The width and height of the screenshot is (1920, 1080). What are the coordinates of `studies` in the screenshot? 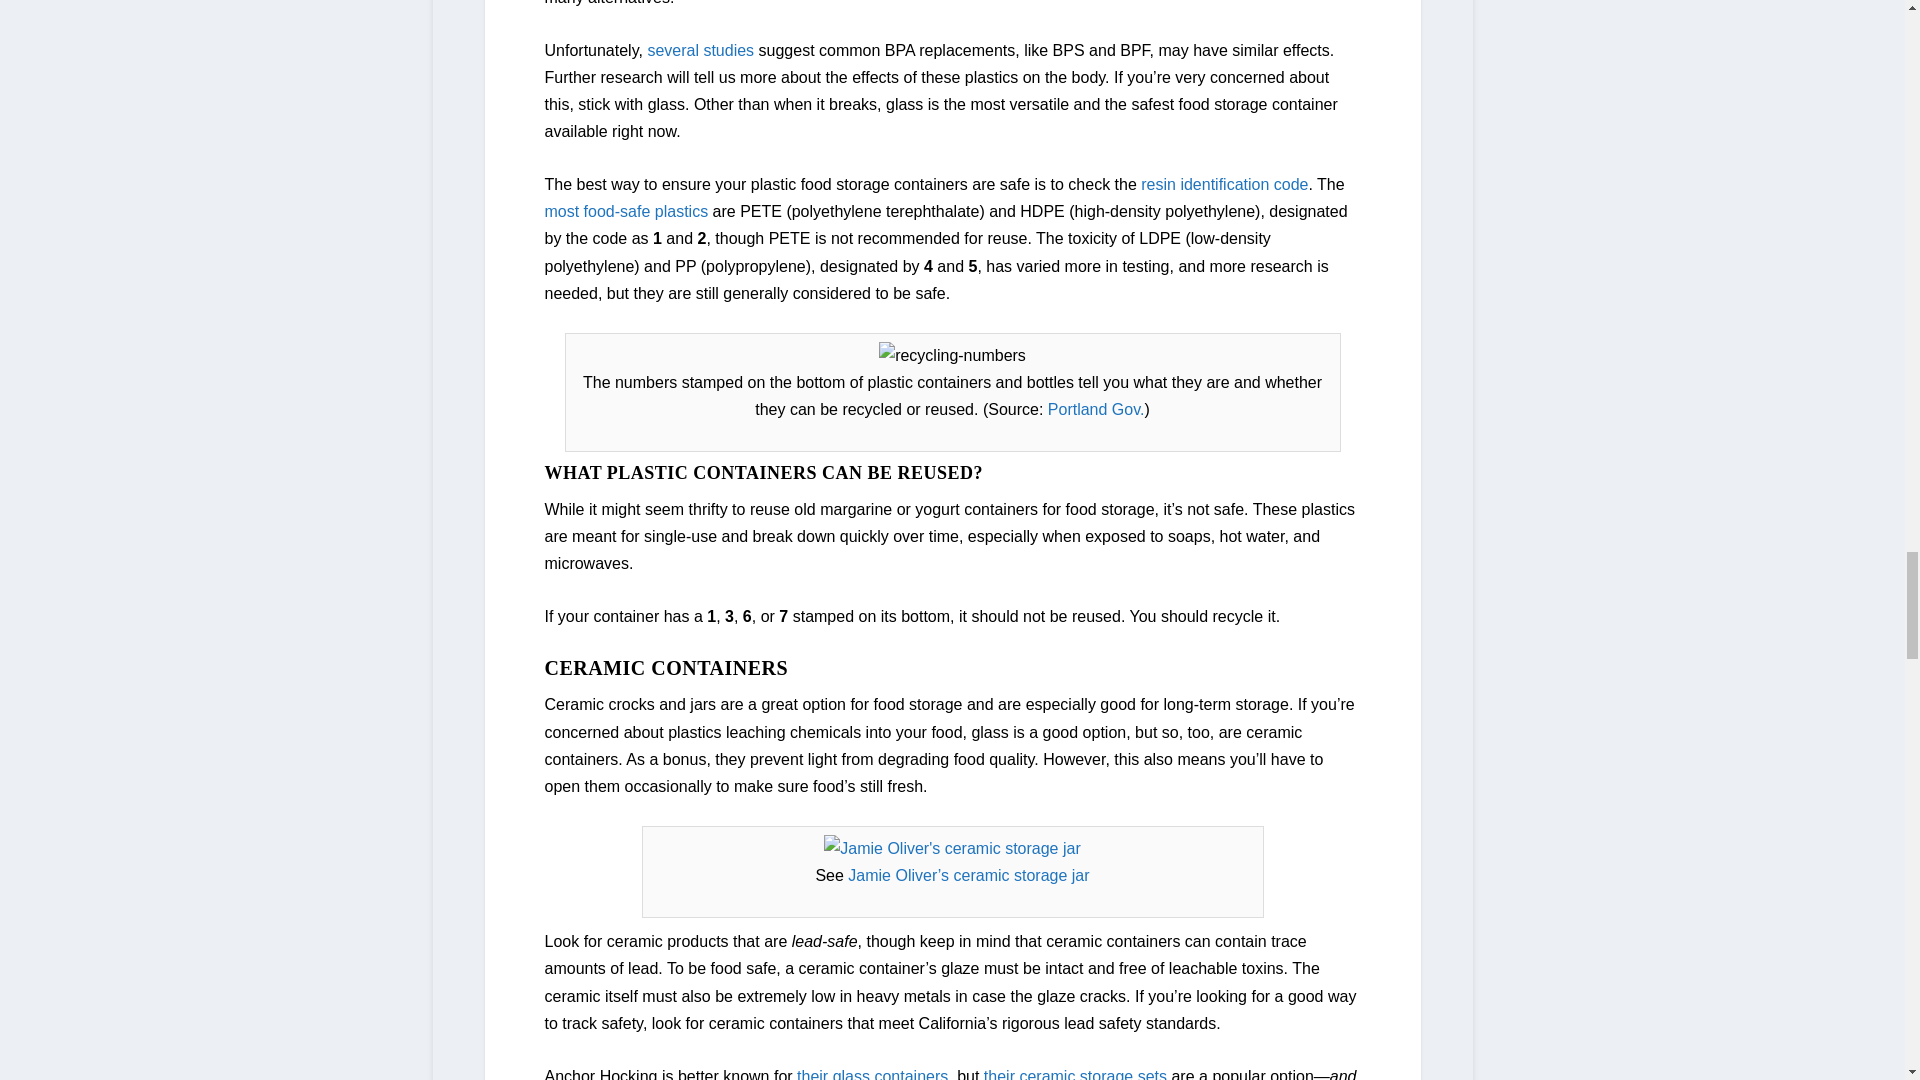 It's located at (728, 50).